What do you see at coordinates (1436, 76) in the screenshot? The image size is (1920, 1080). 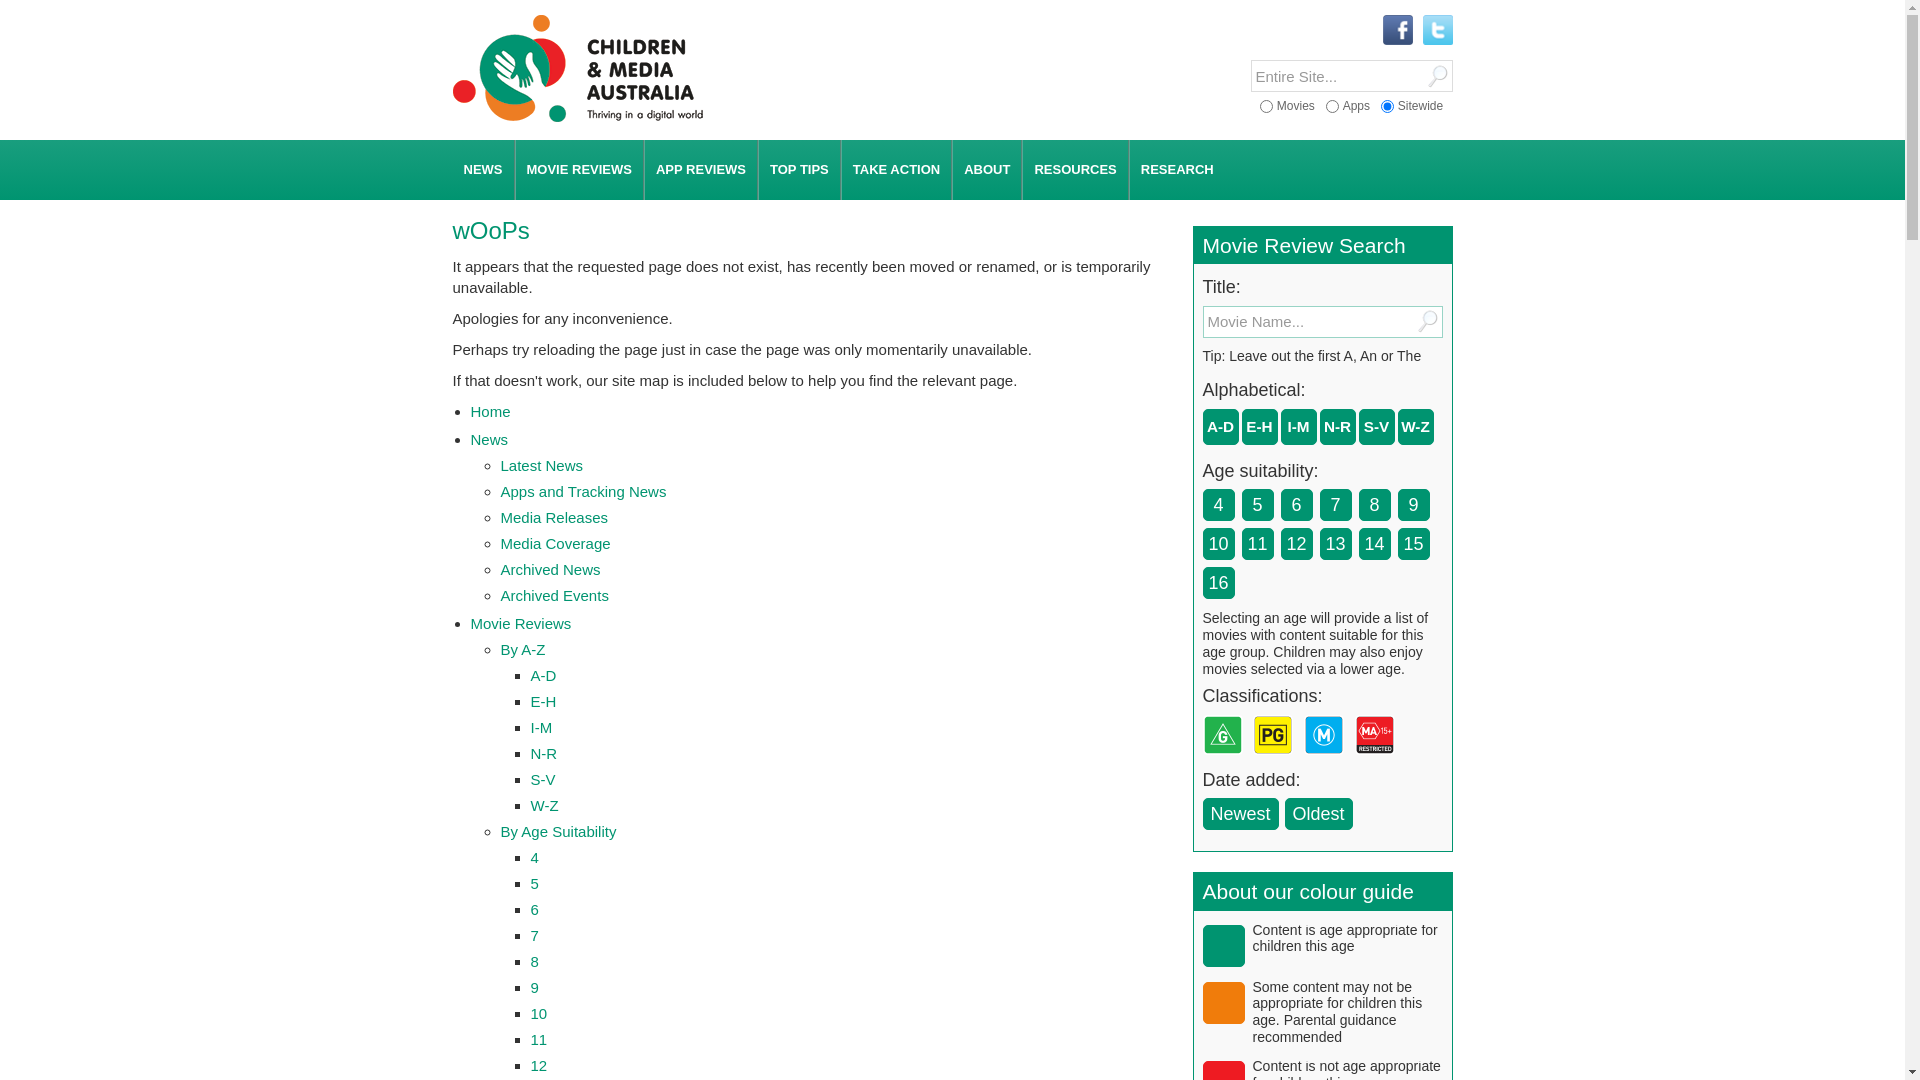 I see `Click to Search` at bounding box center [1436, 76].